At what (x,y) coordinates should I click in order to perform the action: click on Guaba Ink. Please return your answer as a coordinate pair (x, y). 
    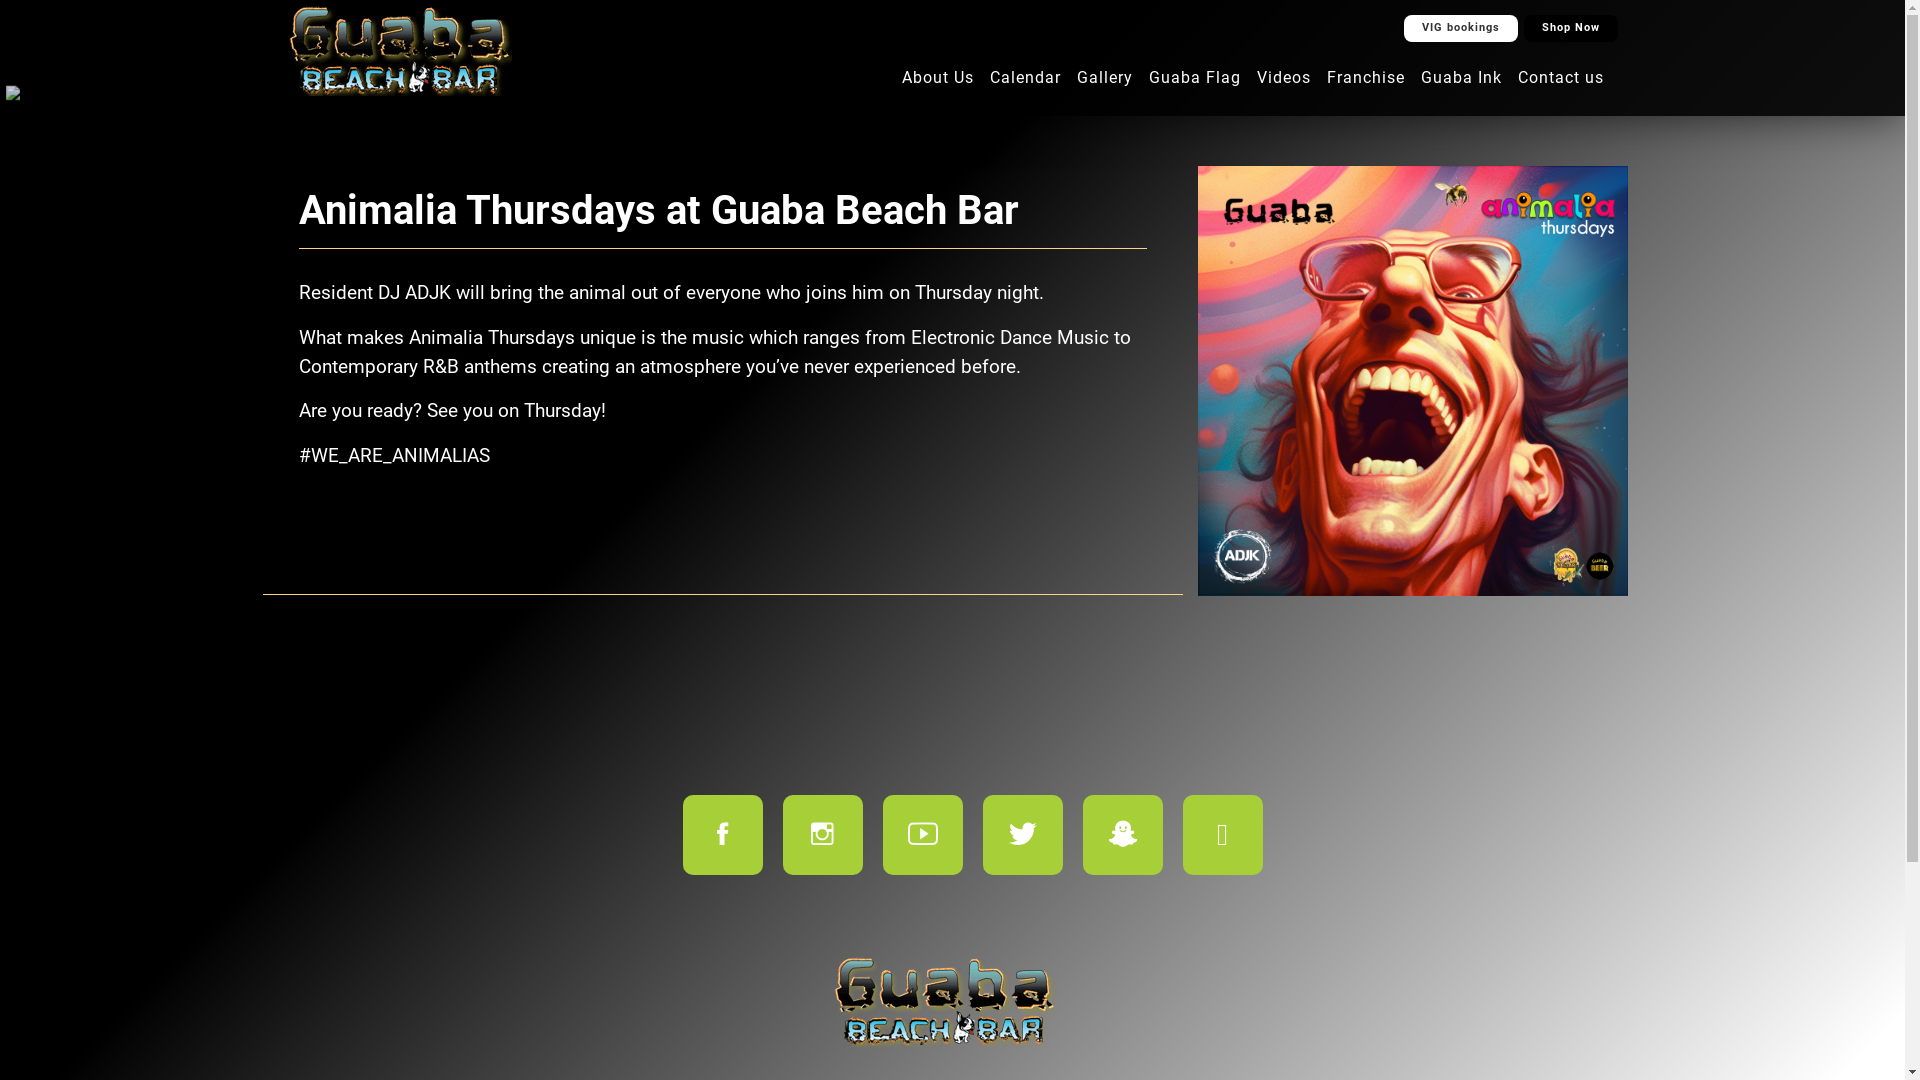
    Looking at the image, I should click on (1460, 78).